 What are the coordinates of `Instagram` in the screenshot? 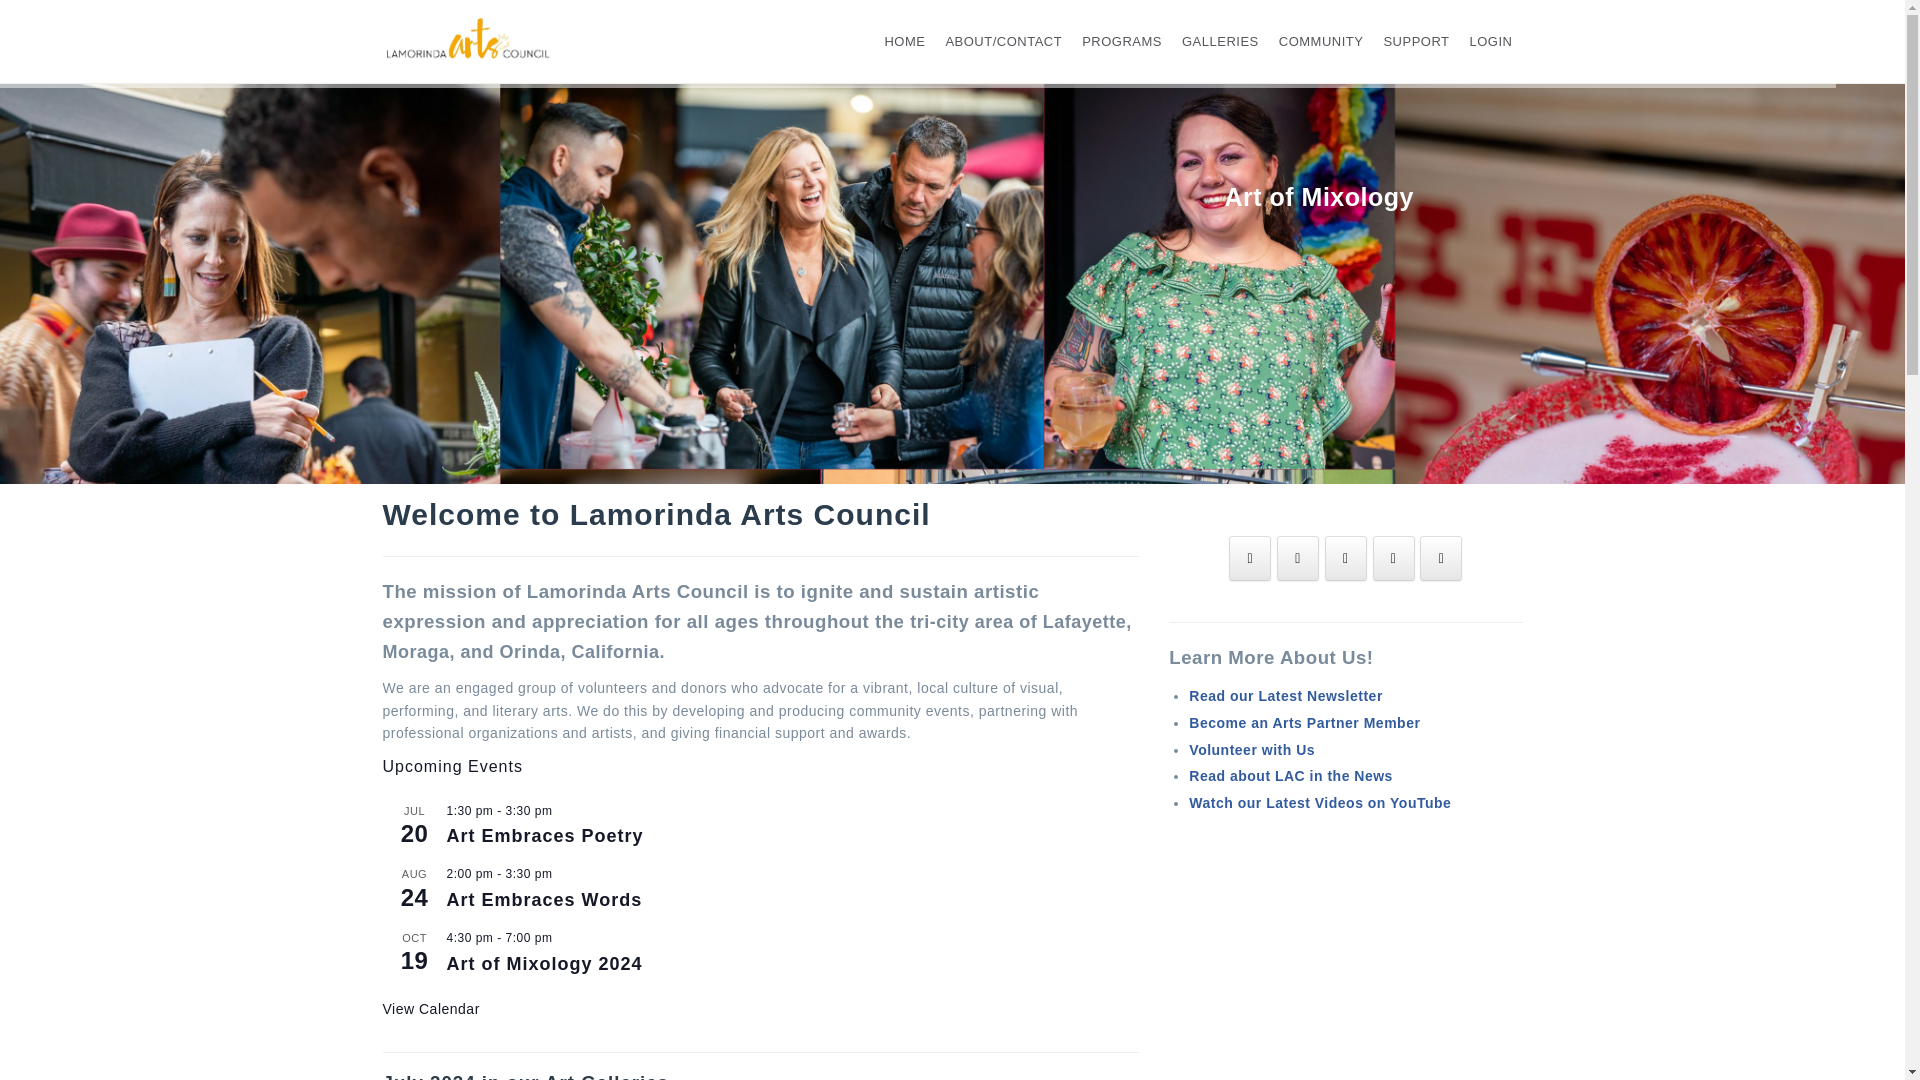 It's located at (1298, 558).